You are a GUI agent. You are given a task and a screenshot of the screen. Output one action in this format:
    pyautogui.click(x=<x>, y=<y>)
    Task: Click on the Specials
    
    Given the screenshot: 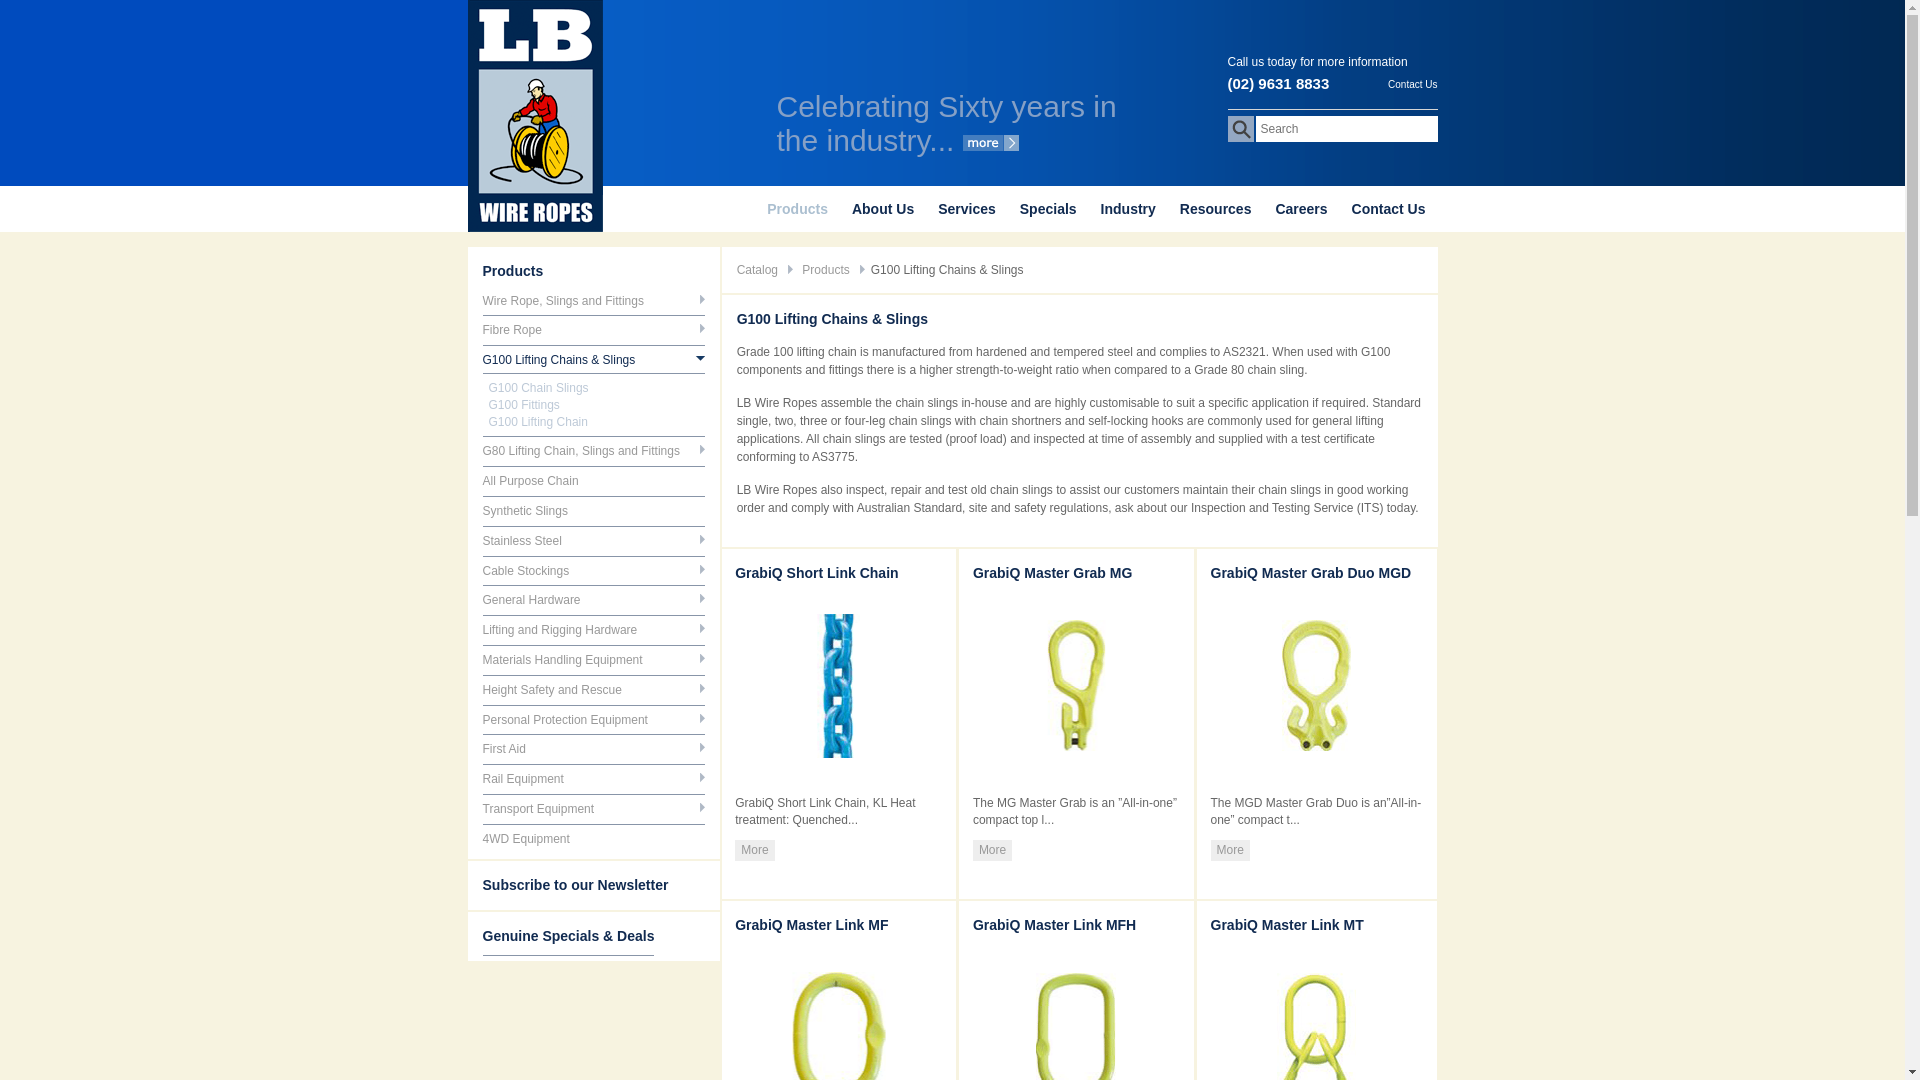 What is the action you would take?
    pyautogui.click(x=1048, y=209)
    